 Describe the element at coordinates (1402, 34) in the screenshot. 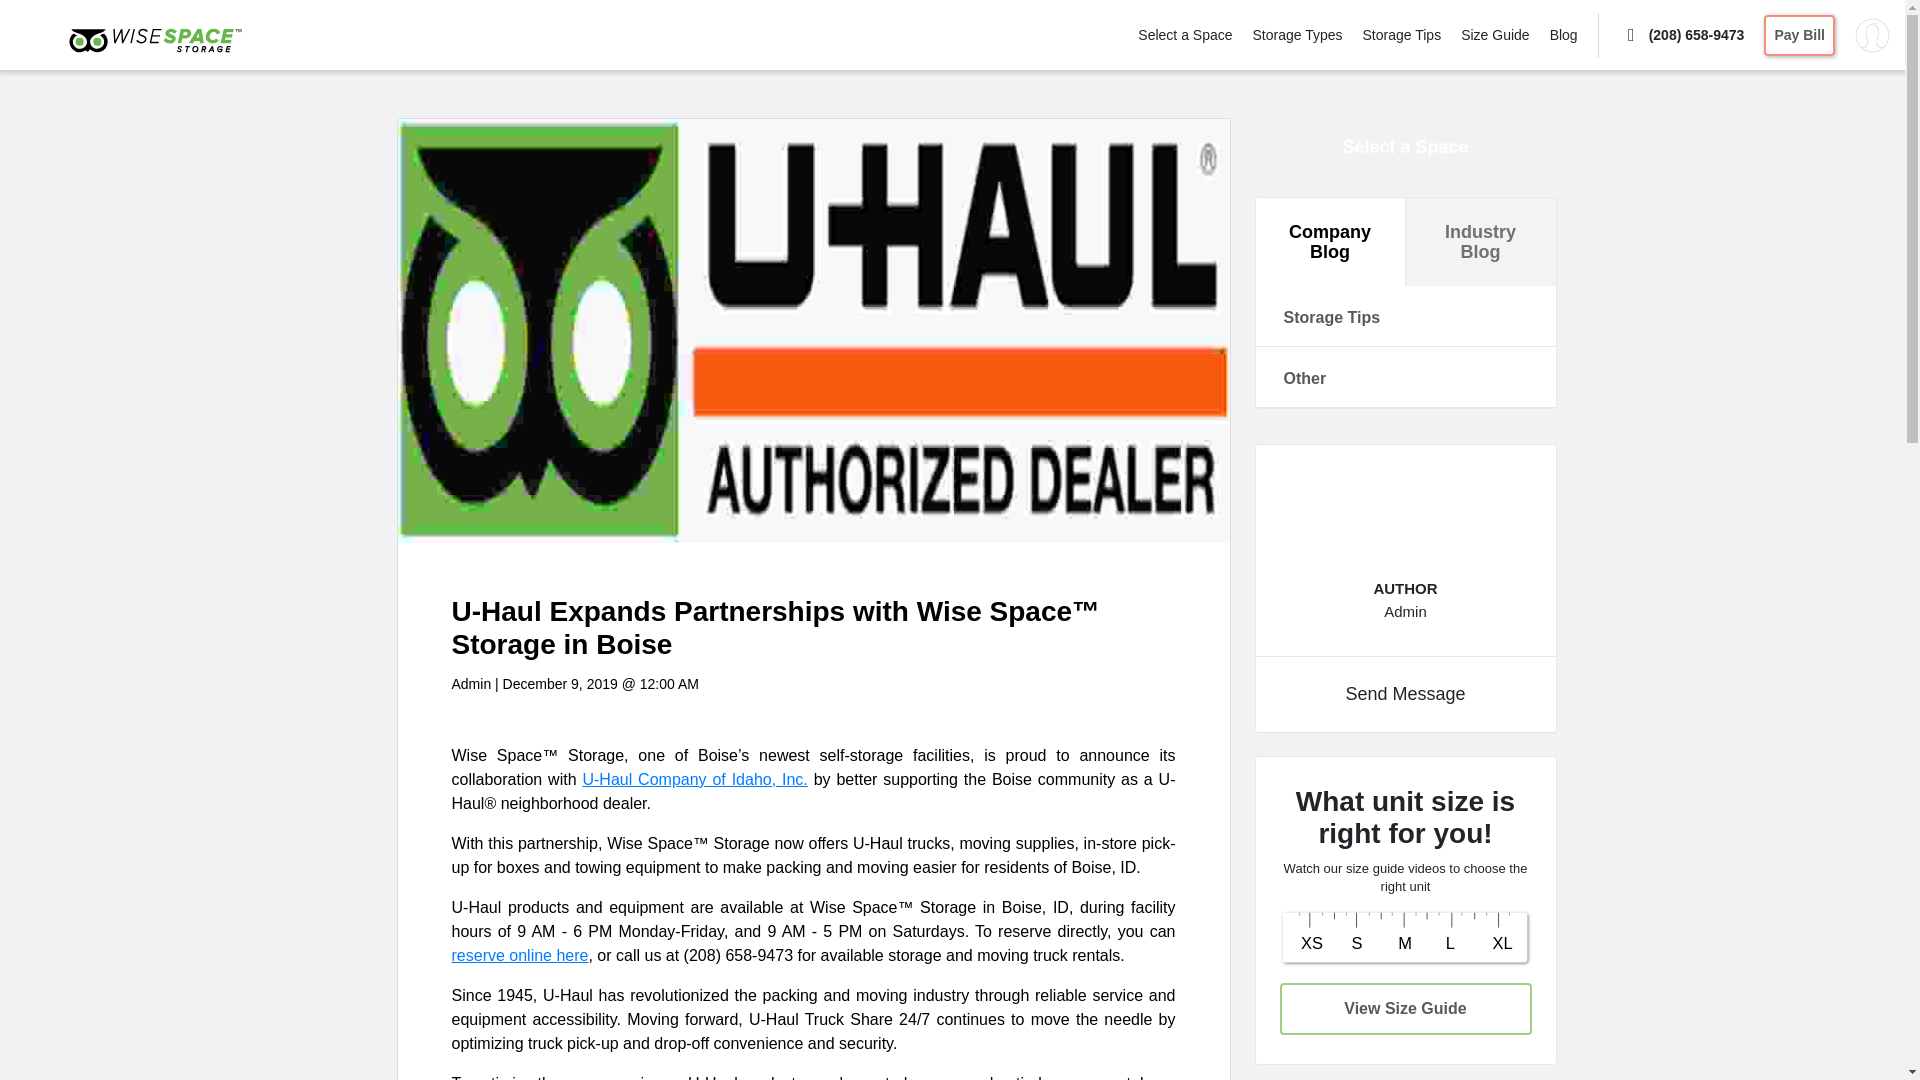

I see `Storage Tips` at that location.